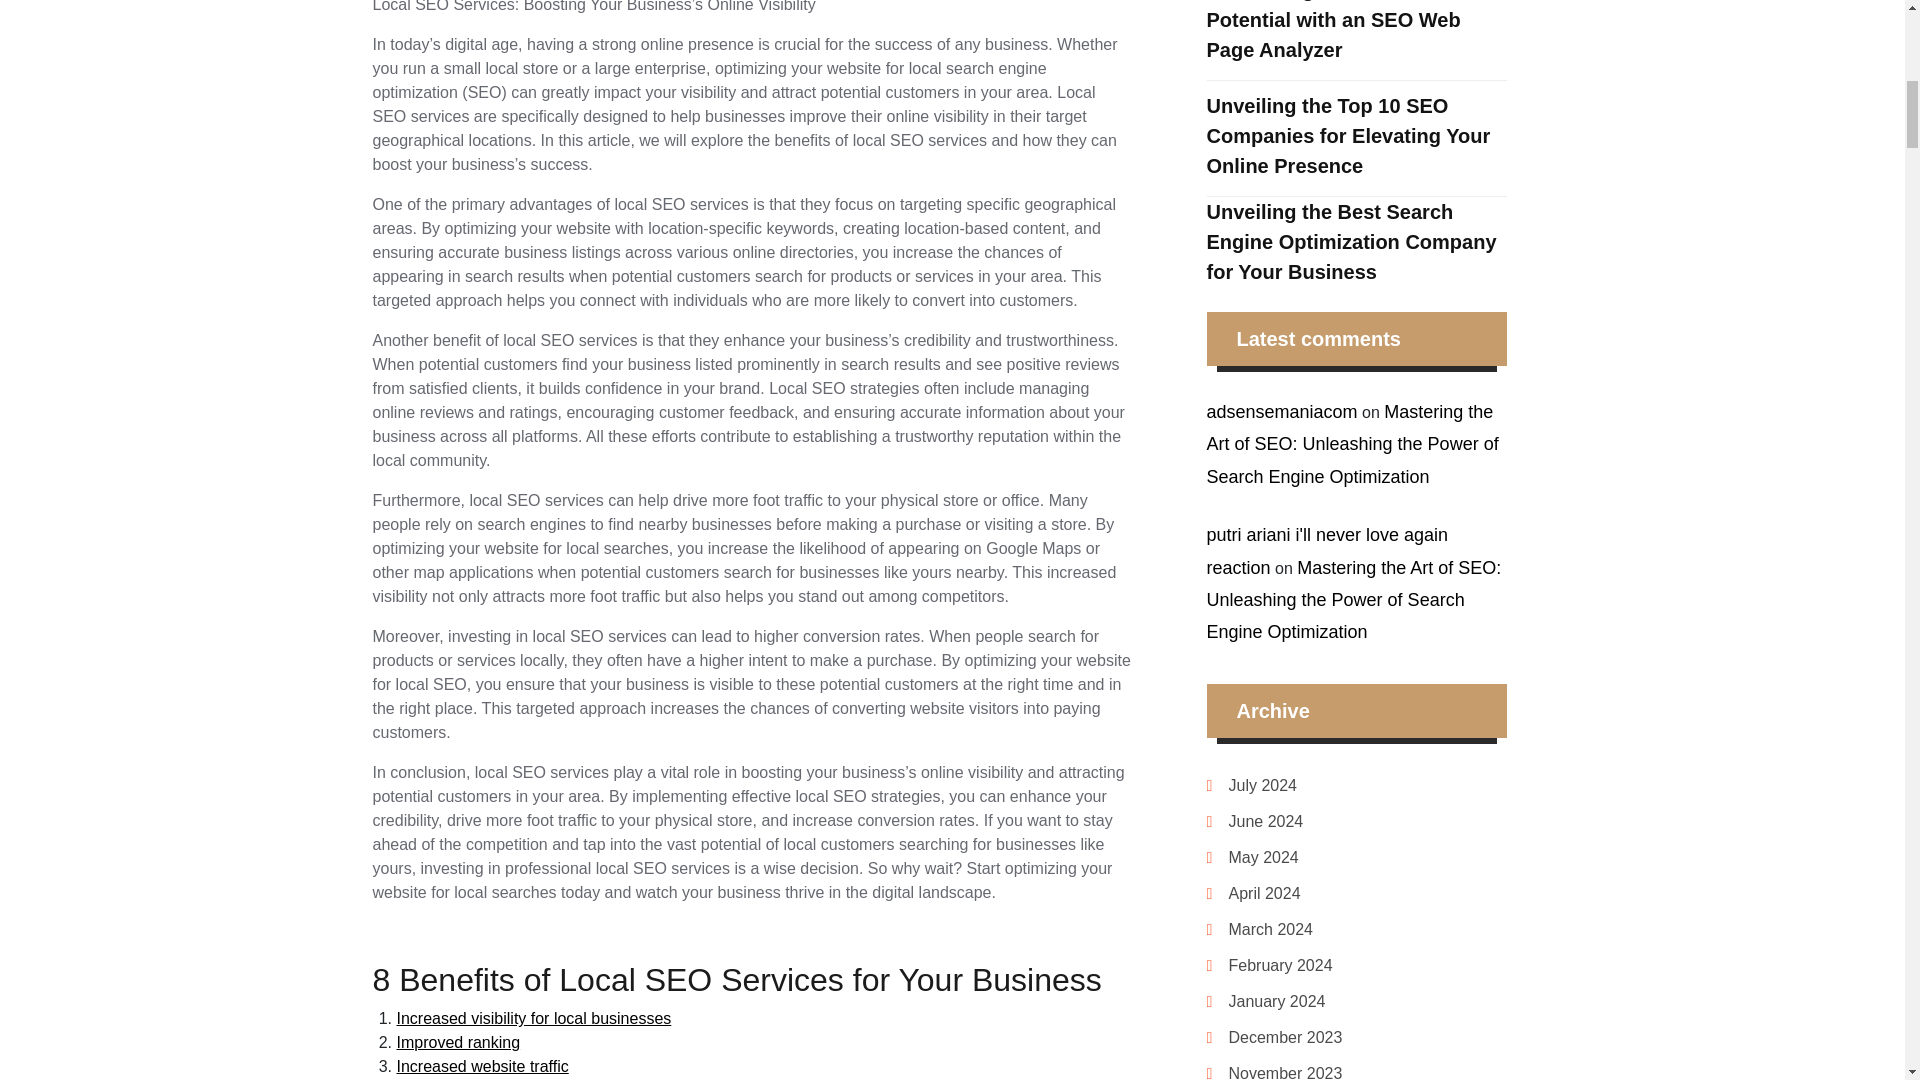  What do you see at coordinates (458, 1042) in the screenshot?
I see `Improved ranking` at bounding box center [458, 1042].